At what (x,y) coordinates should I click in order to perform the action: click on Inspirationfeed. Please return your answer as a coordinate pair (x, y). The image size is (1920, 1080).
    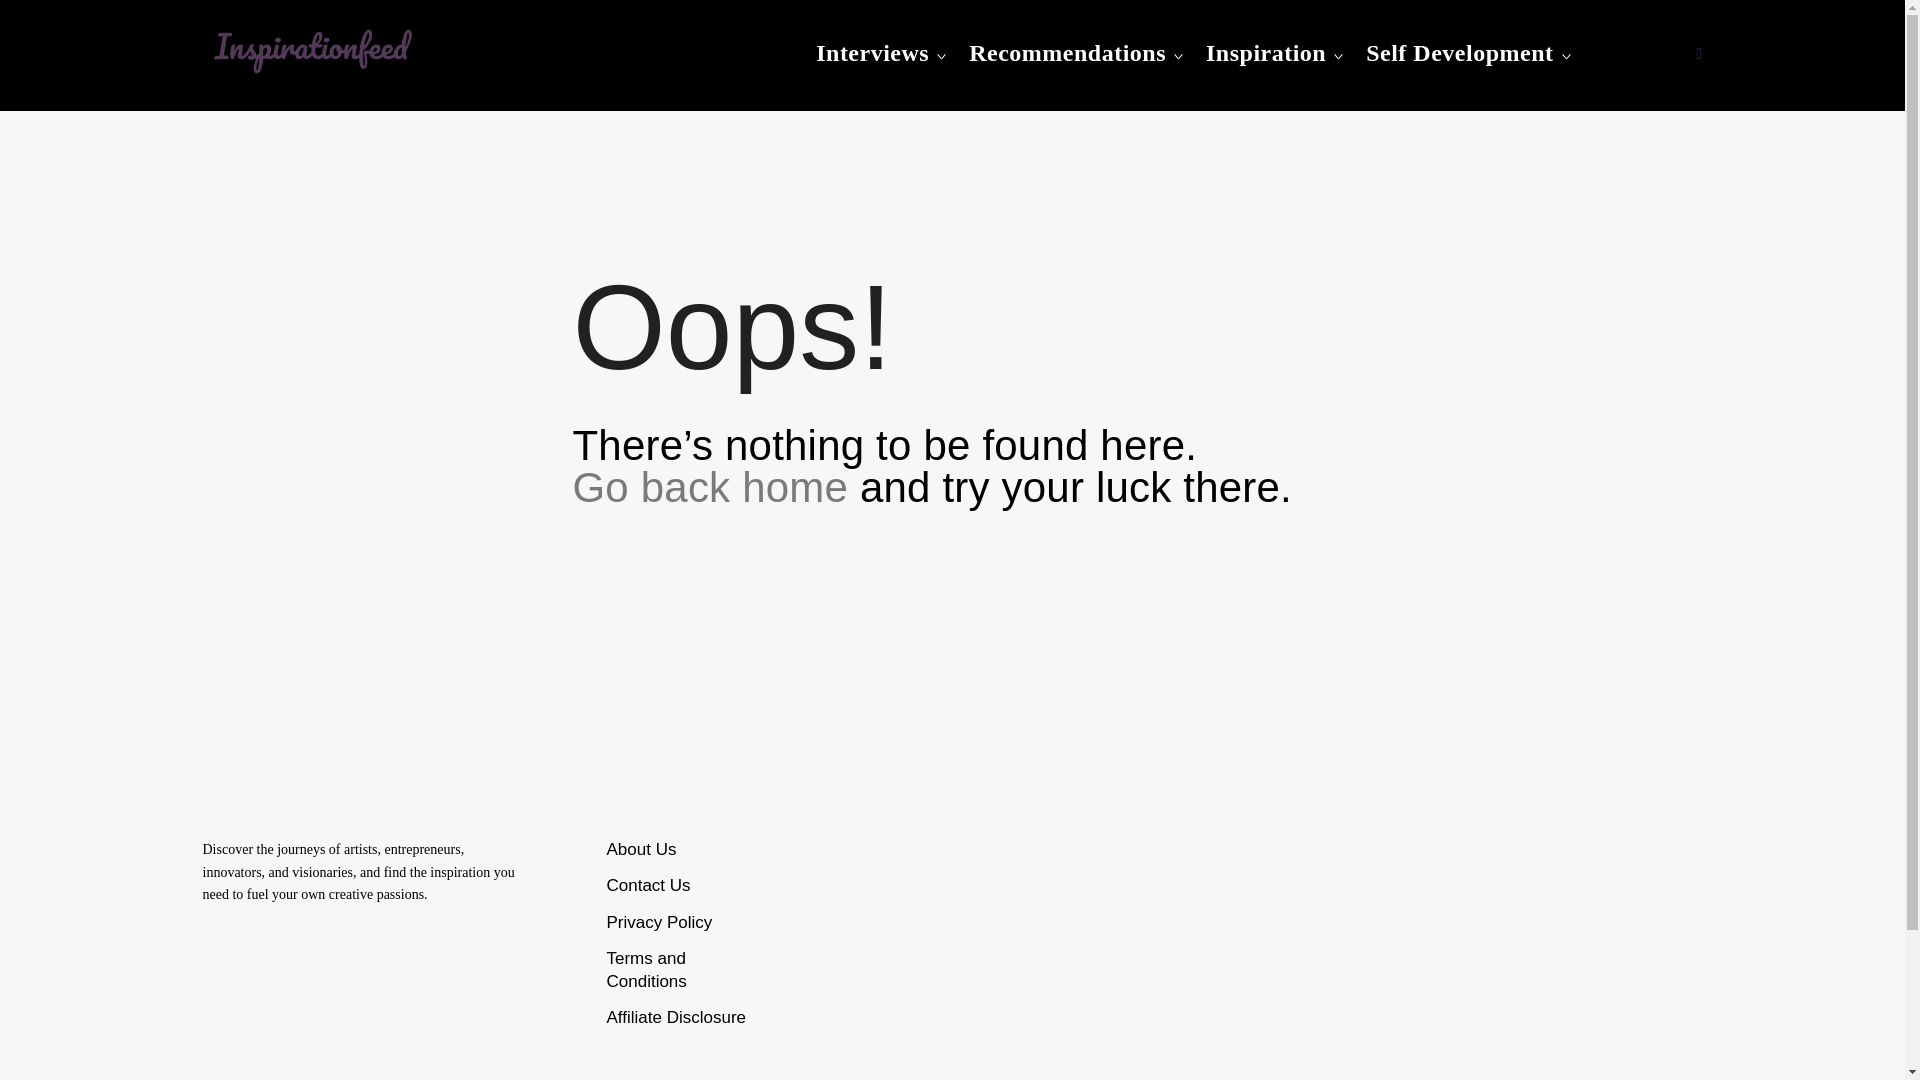
    Looking at the image, I should click on (332, 102).